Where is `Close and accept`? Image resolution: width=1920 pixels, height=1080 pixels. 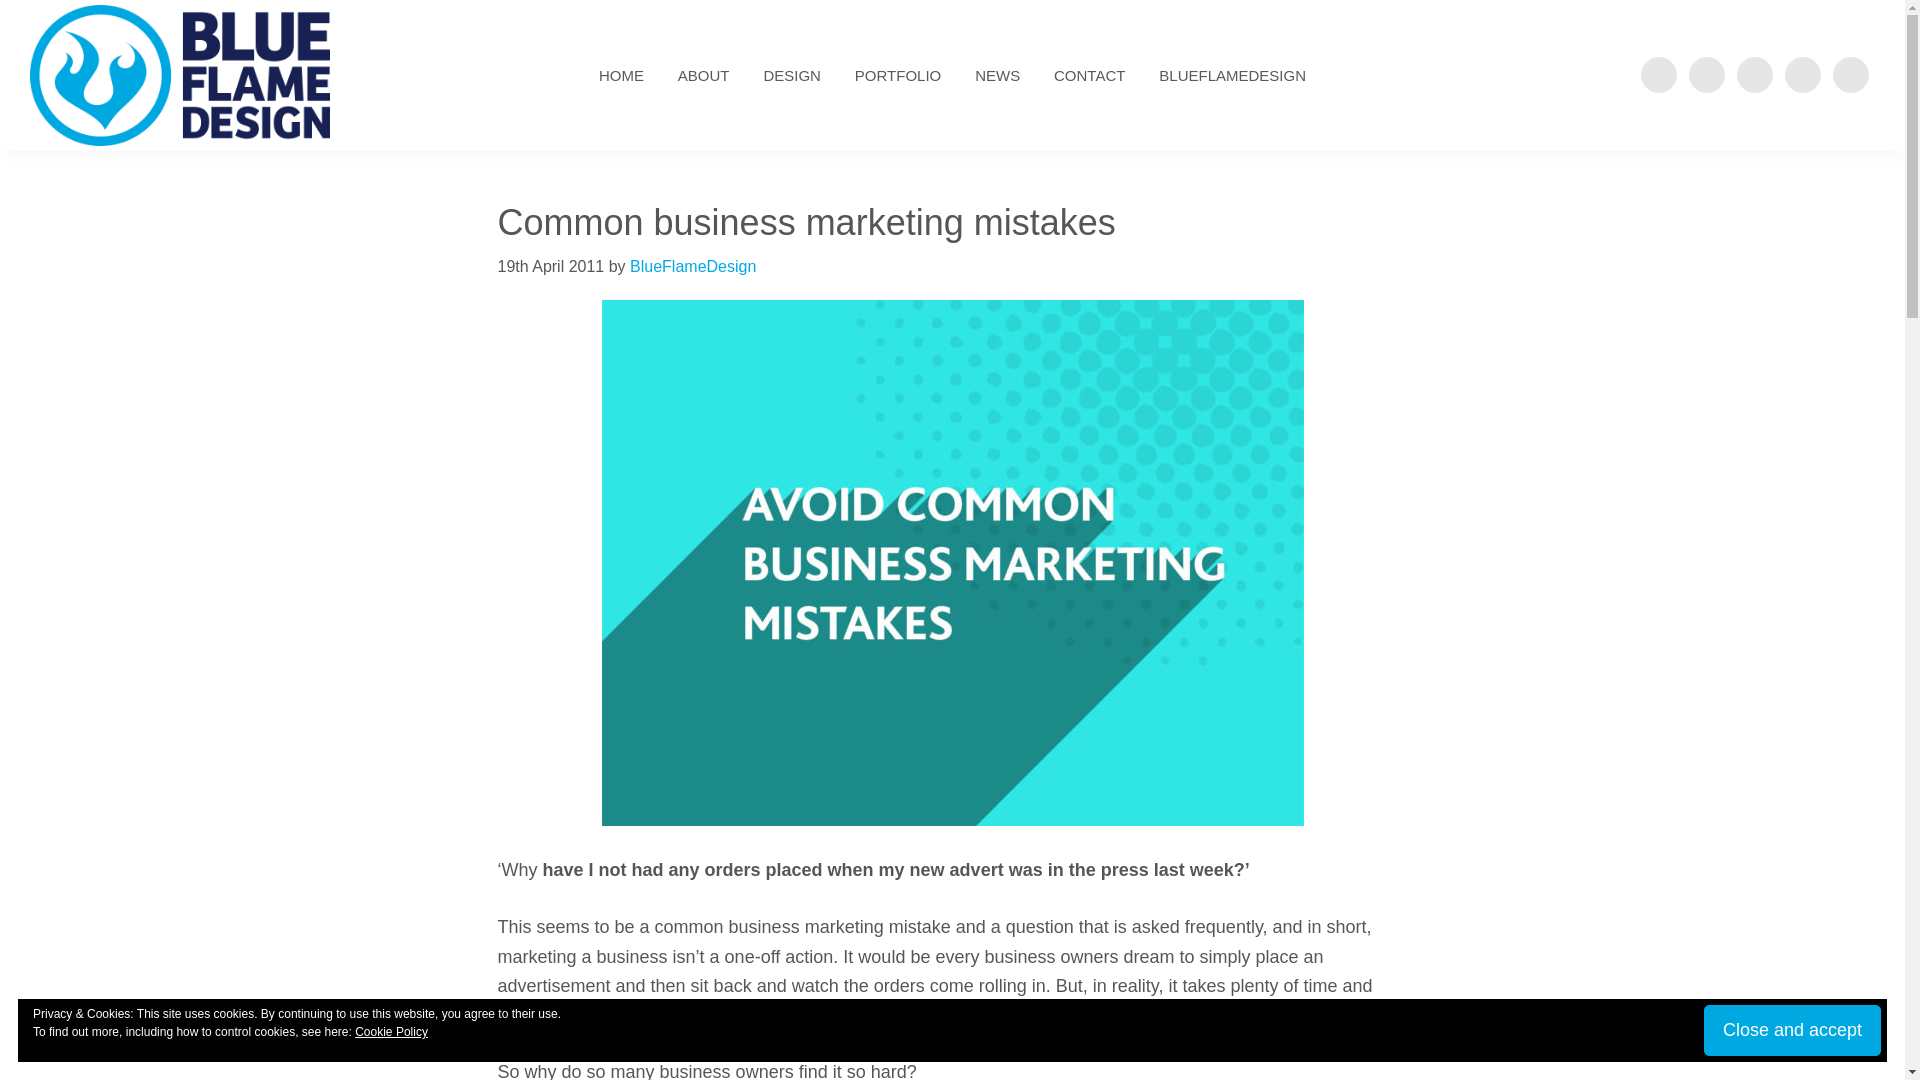
Close and accept is located at coordinates (1792, 1030).